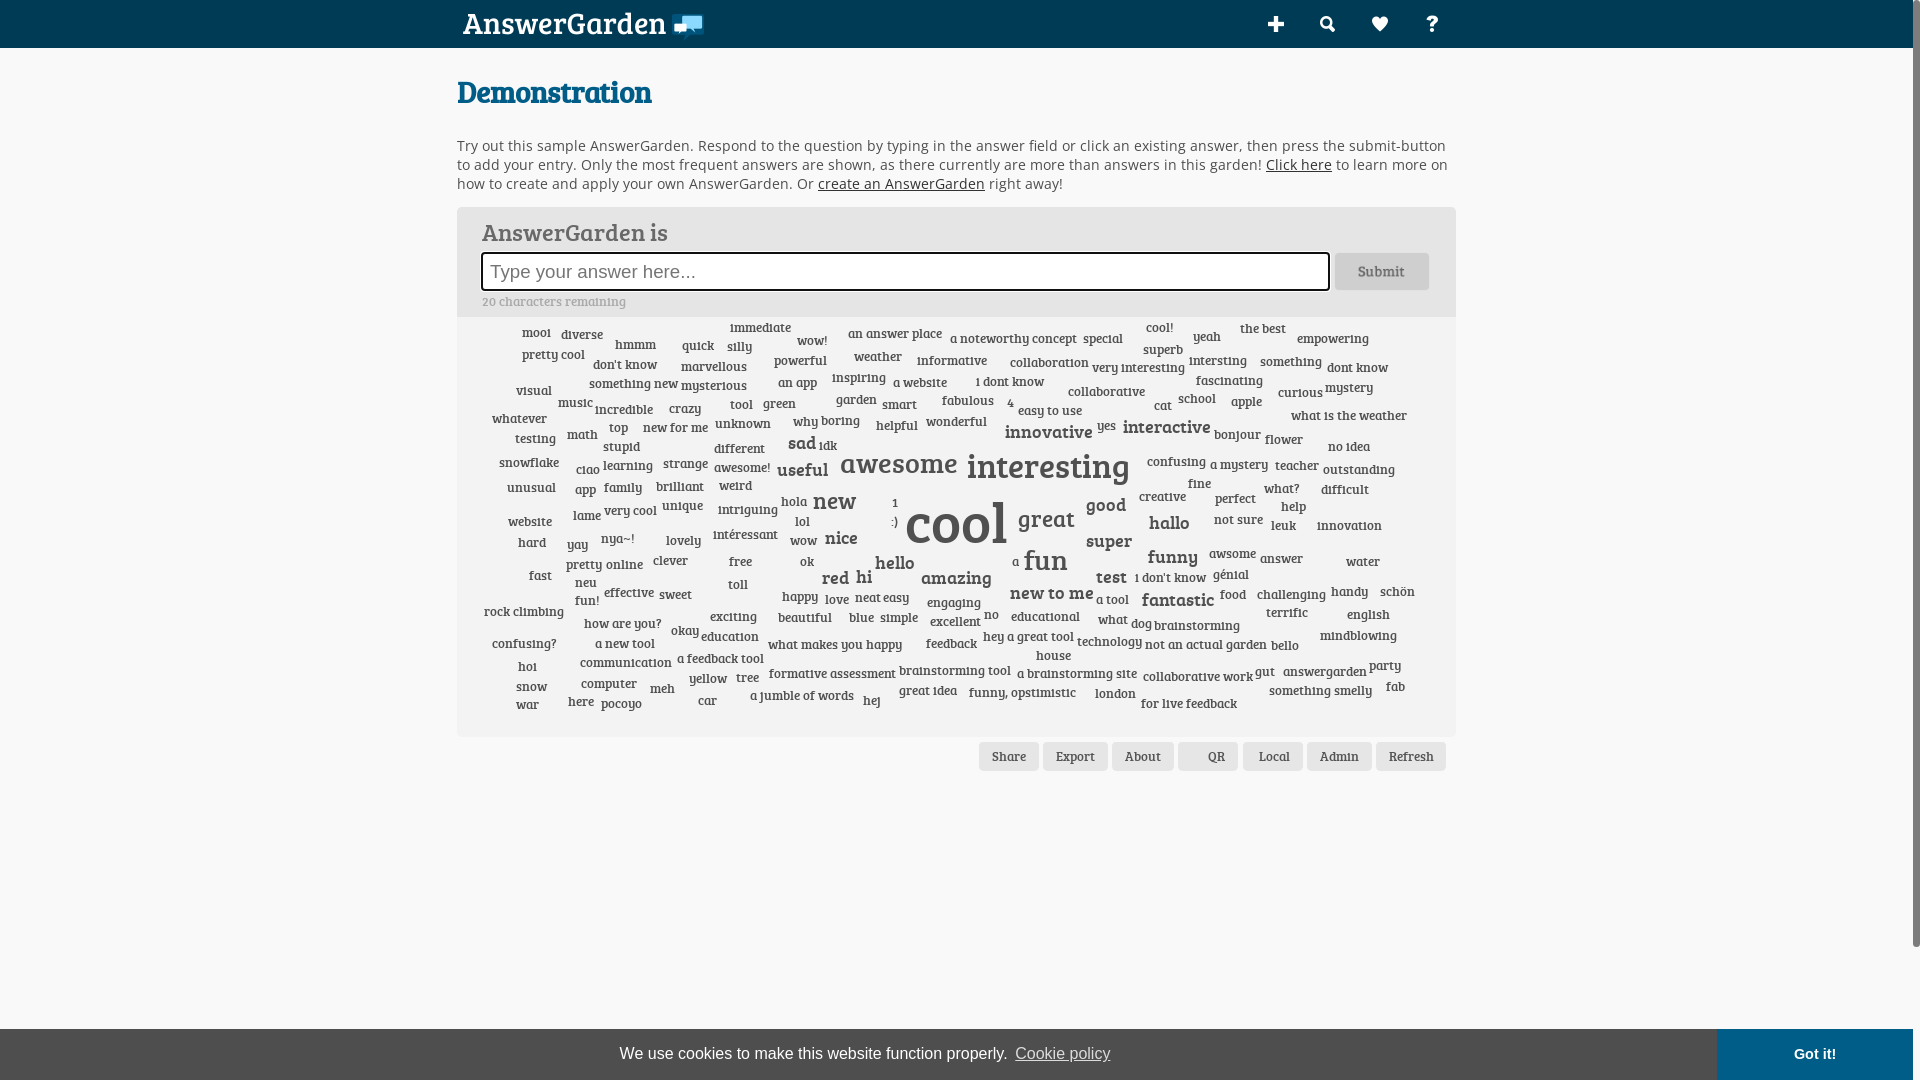 Image resolution: width=1920 pixels, height=1080 pixels. What do you see at coordinates (1299, 164) in the screenshot?
I see `Click here` at bounding box center [1299, 164].